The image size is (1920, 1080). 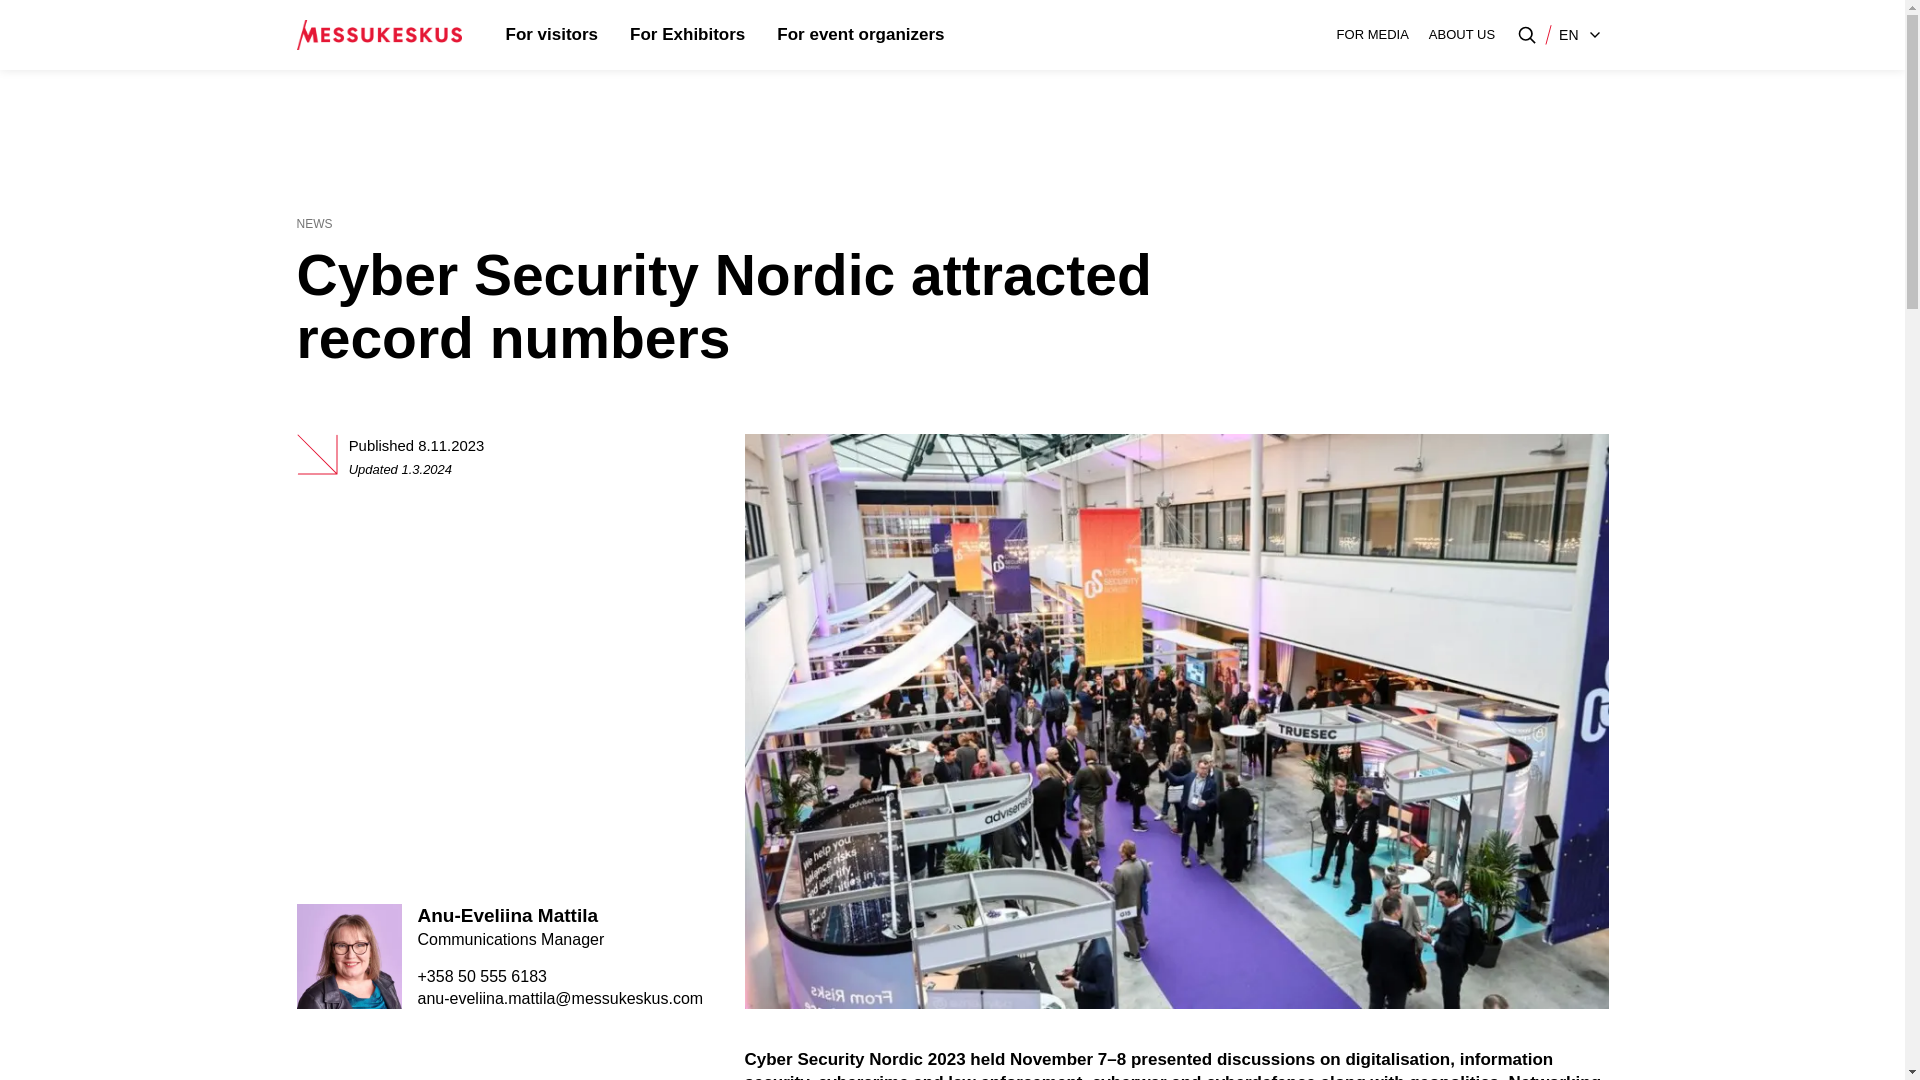 What do you see at coordinates (860, 35) in the screenshot?
I see `For event organizers` at bounding box center [860, 35].